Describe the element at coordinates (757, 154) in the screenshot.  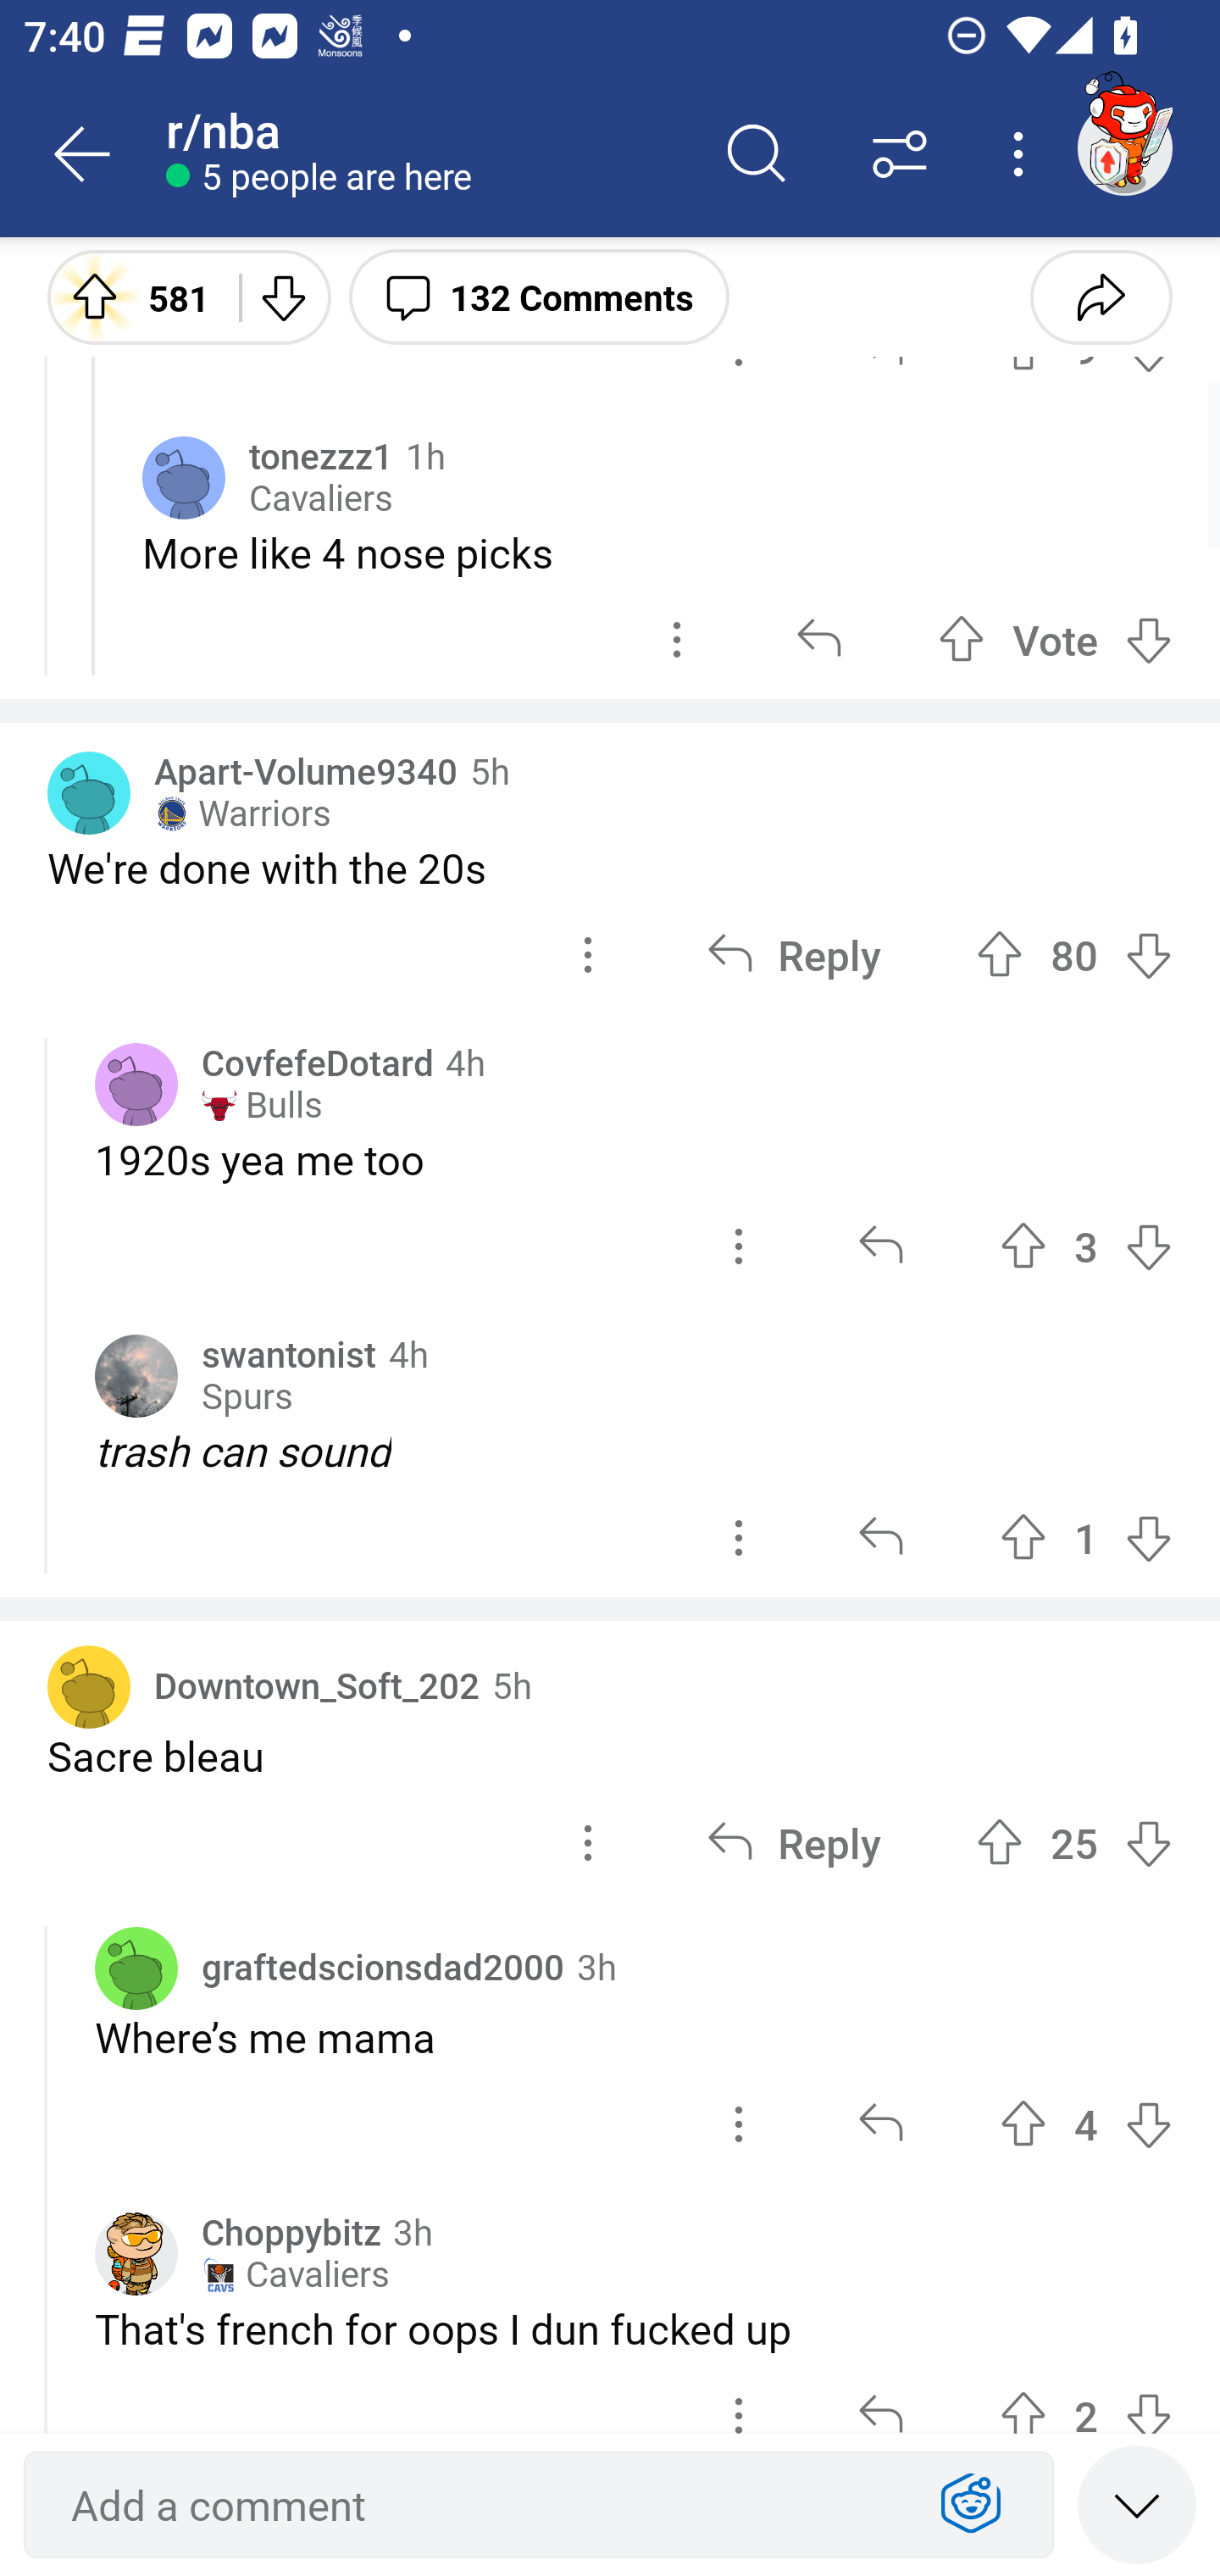
I see `Search comments` at that location.